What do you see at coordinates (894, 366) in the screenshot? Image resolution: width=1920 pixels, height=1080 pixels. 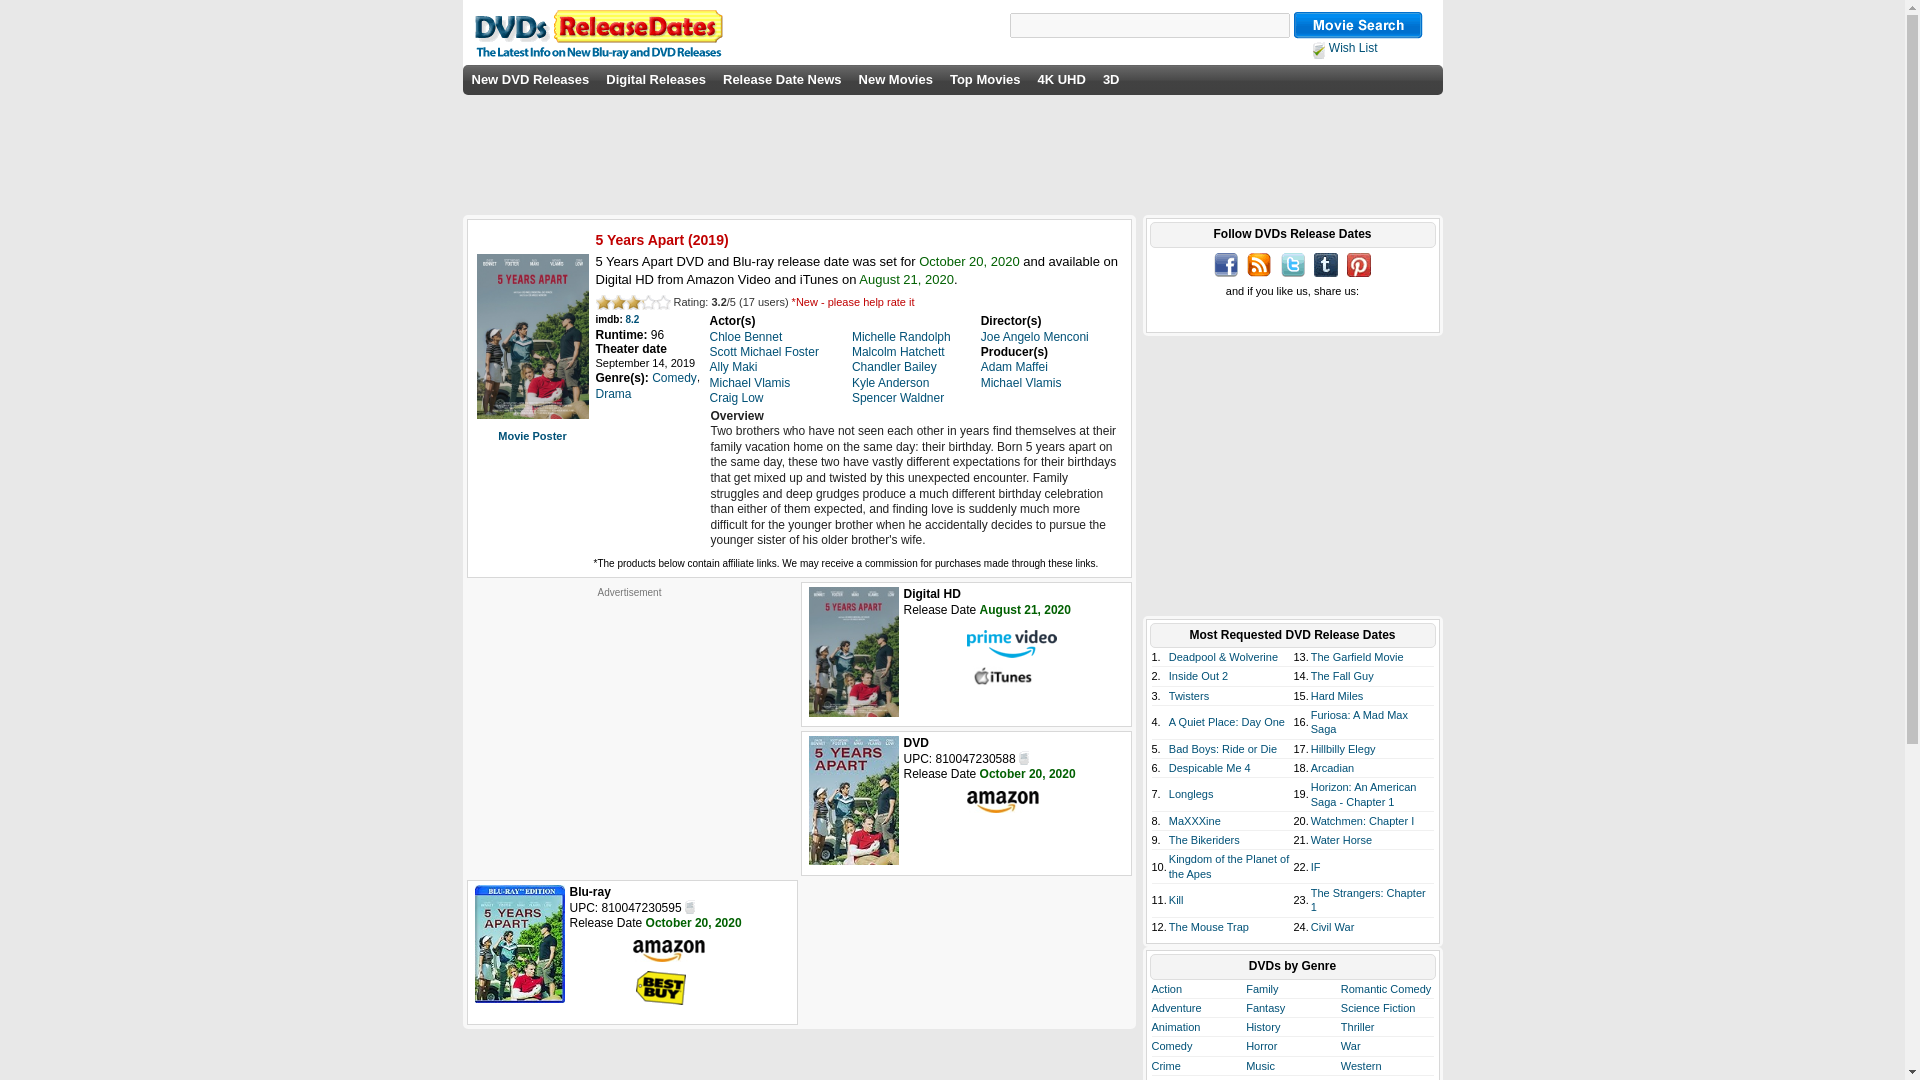 I see `Chandler Bailey` at bounding box center [894, 366].